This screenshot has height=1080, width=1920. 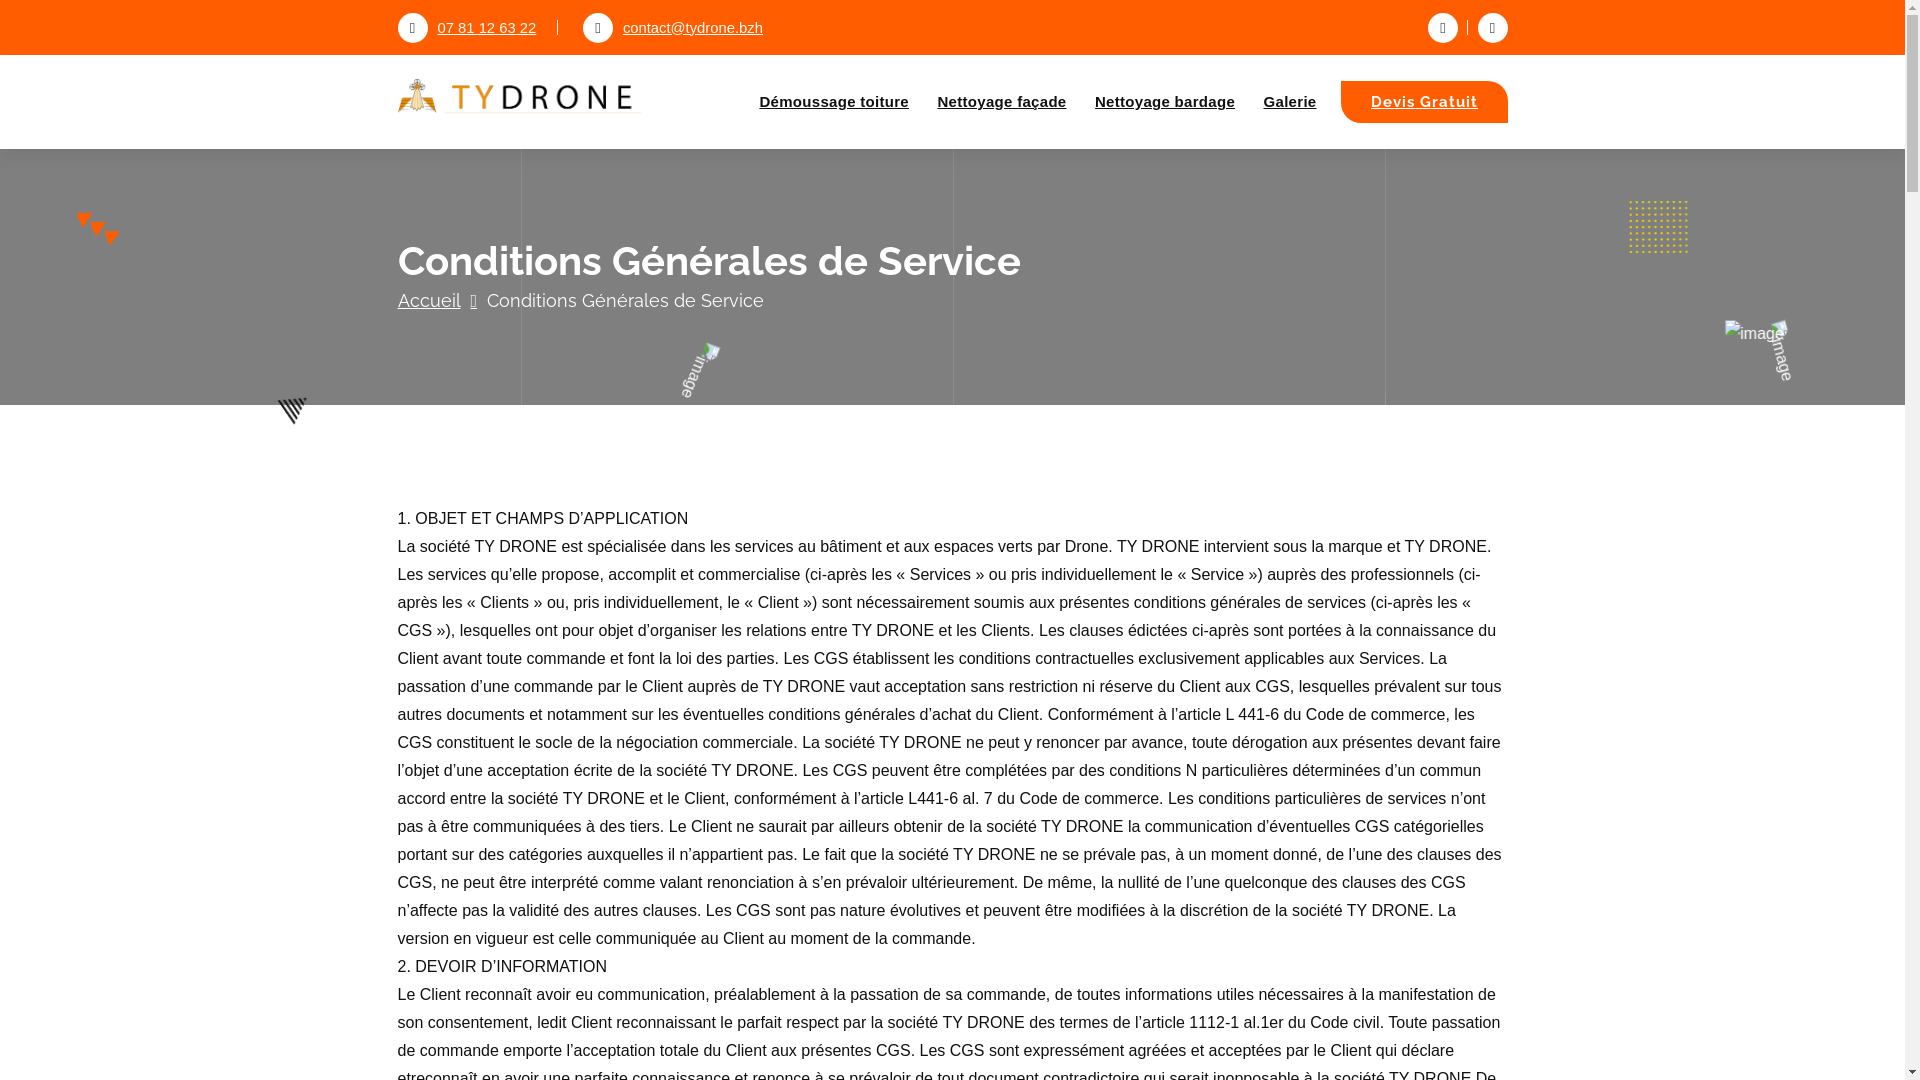 I want to click on Galerie, so click(x=1290, y=102).